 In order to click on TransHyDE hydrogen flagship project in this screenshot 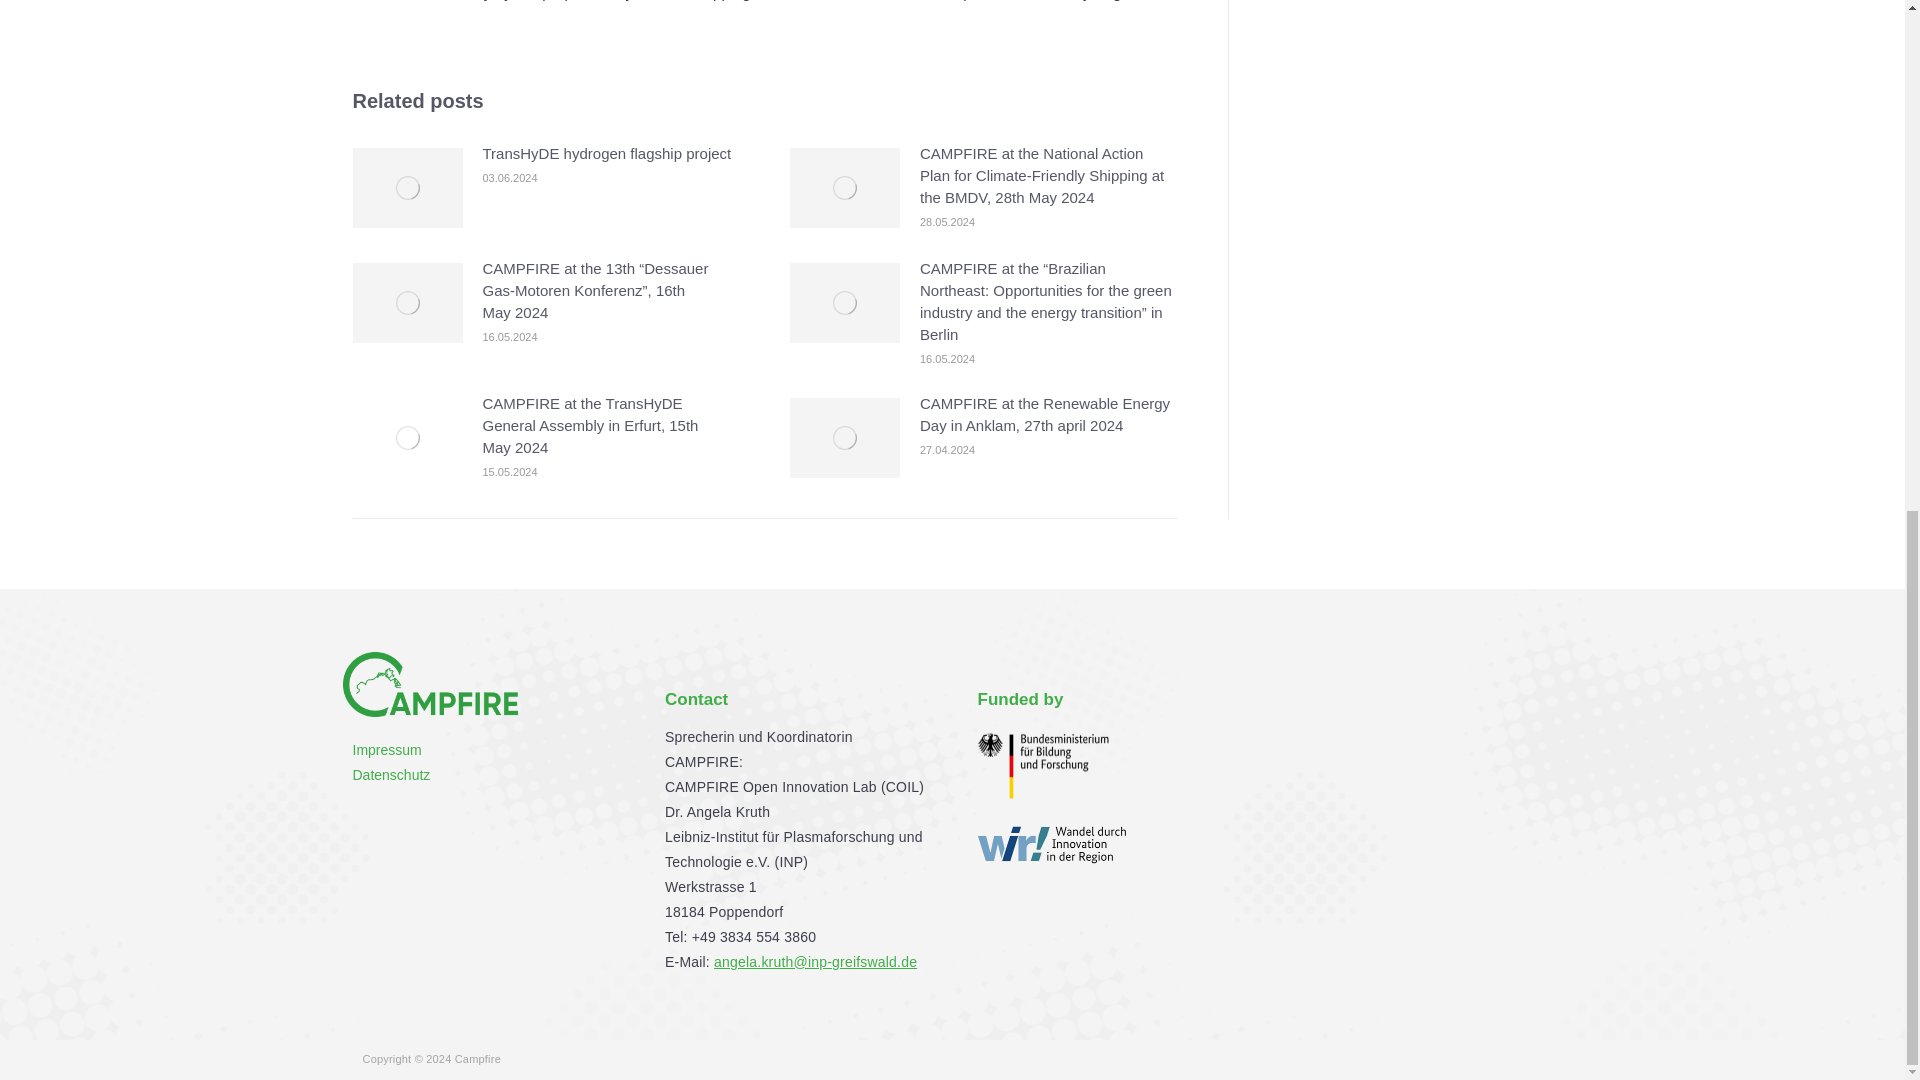, I will do `click(606, 152)`.